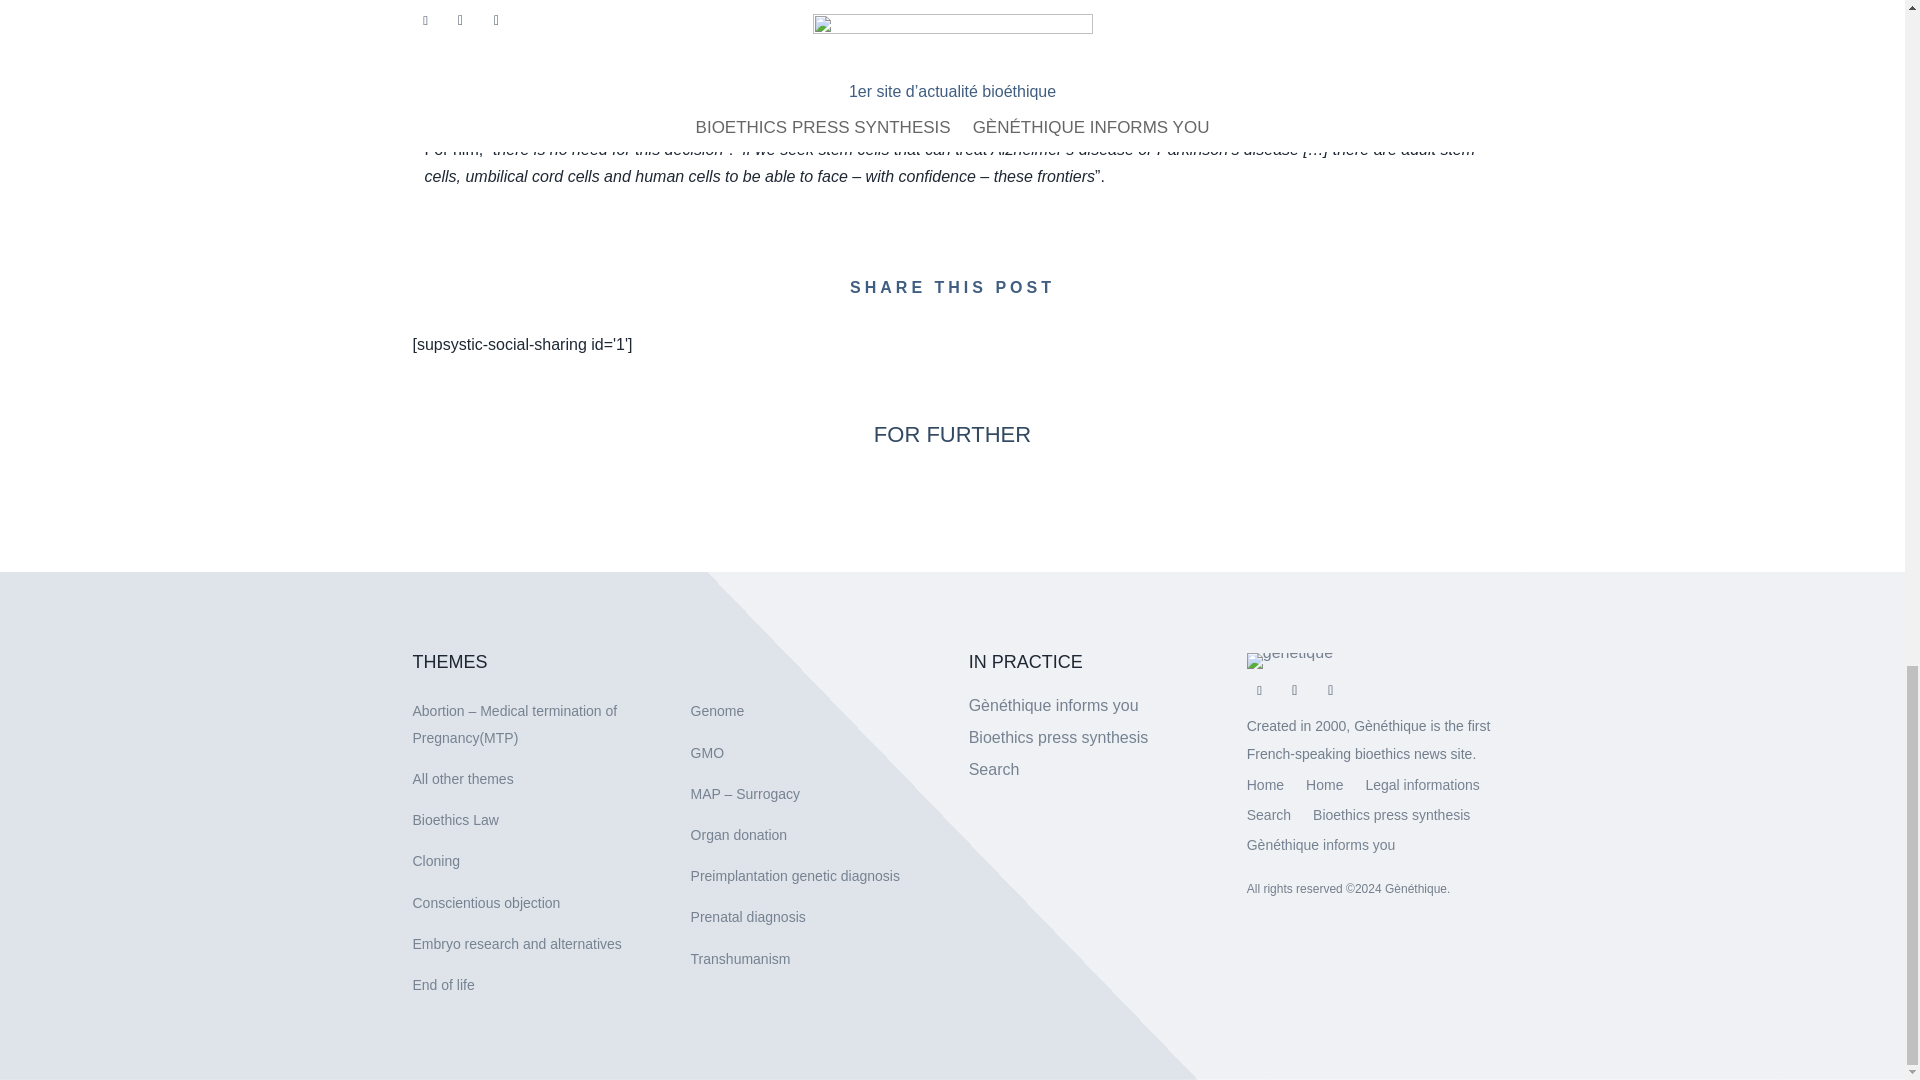 The height and width of the screenshot is (1080, 1920). I want to click on Conscientious objection, so click(486, 902).